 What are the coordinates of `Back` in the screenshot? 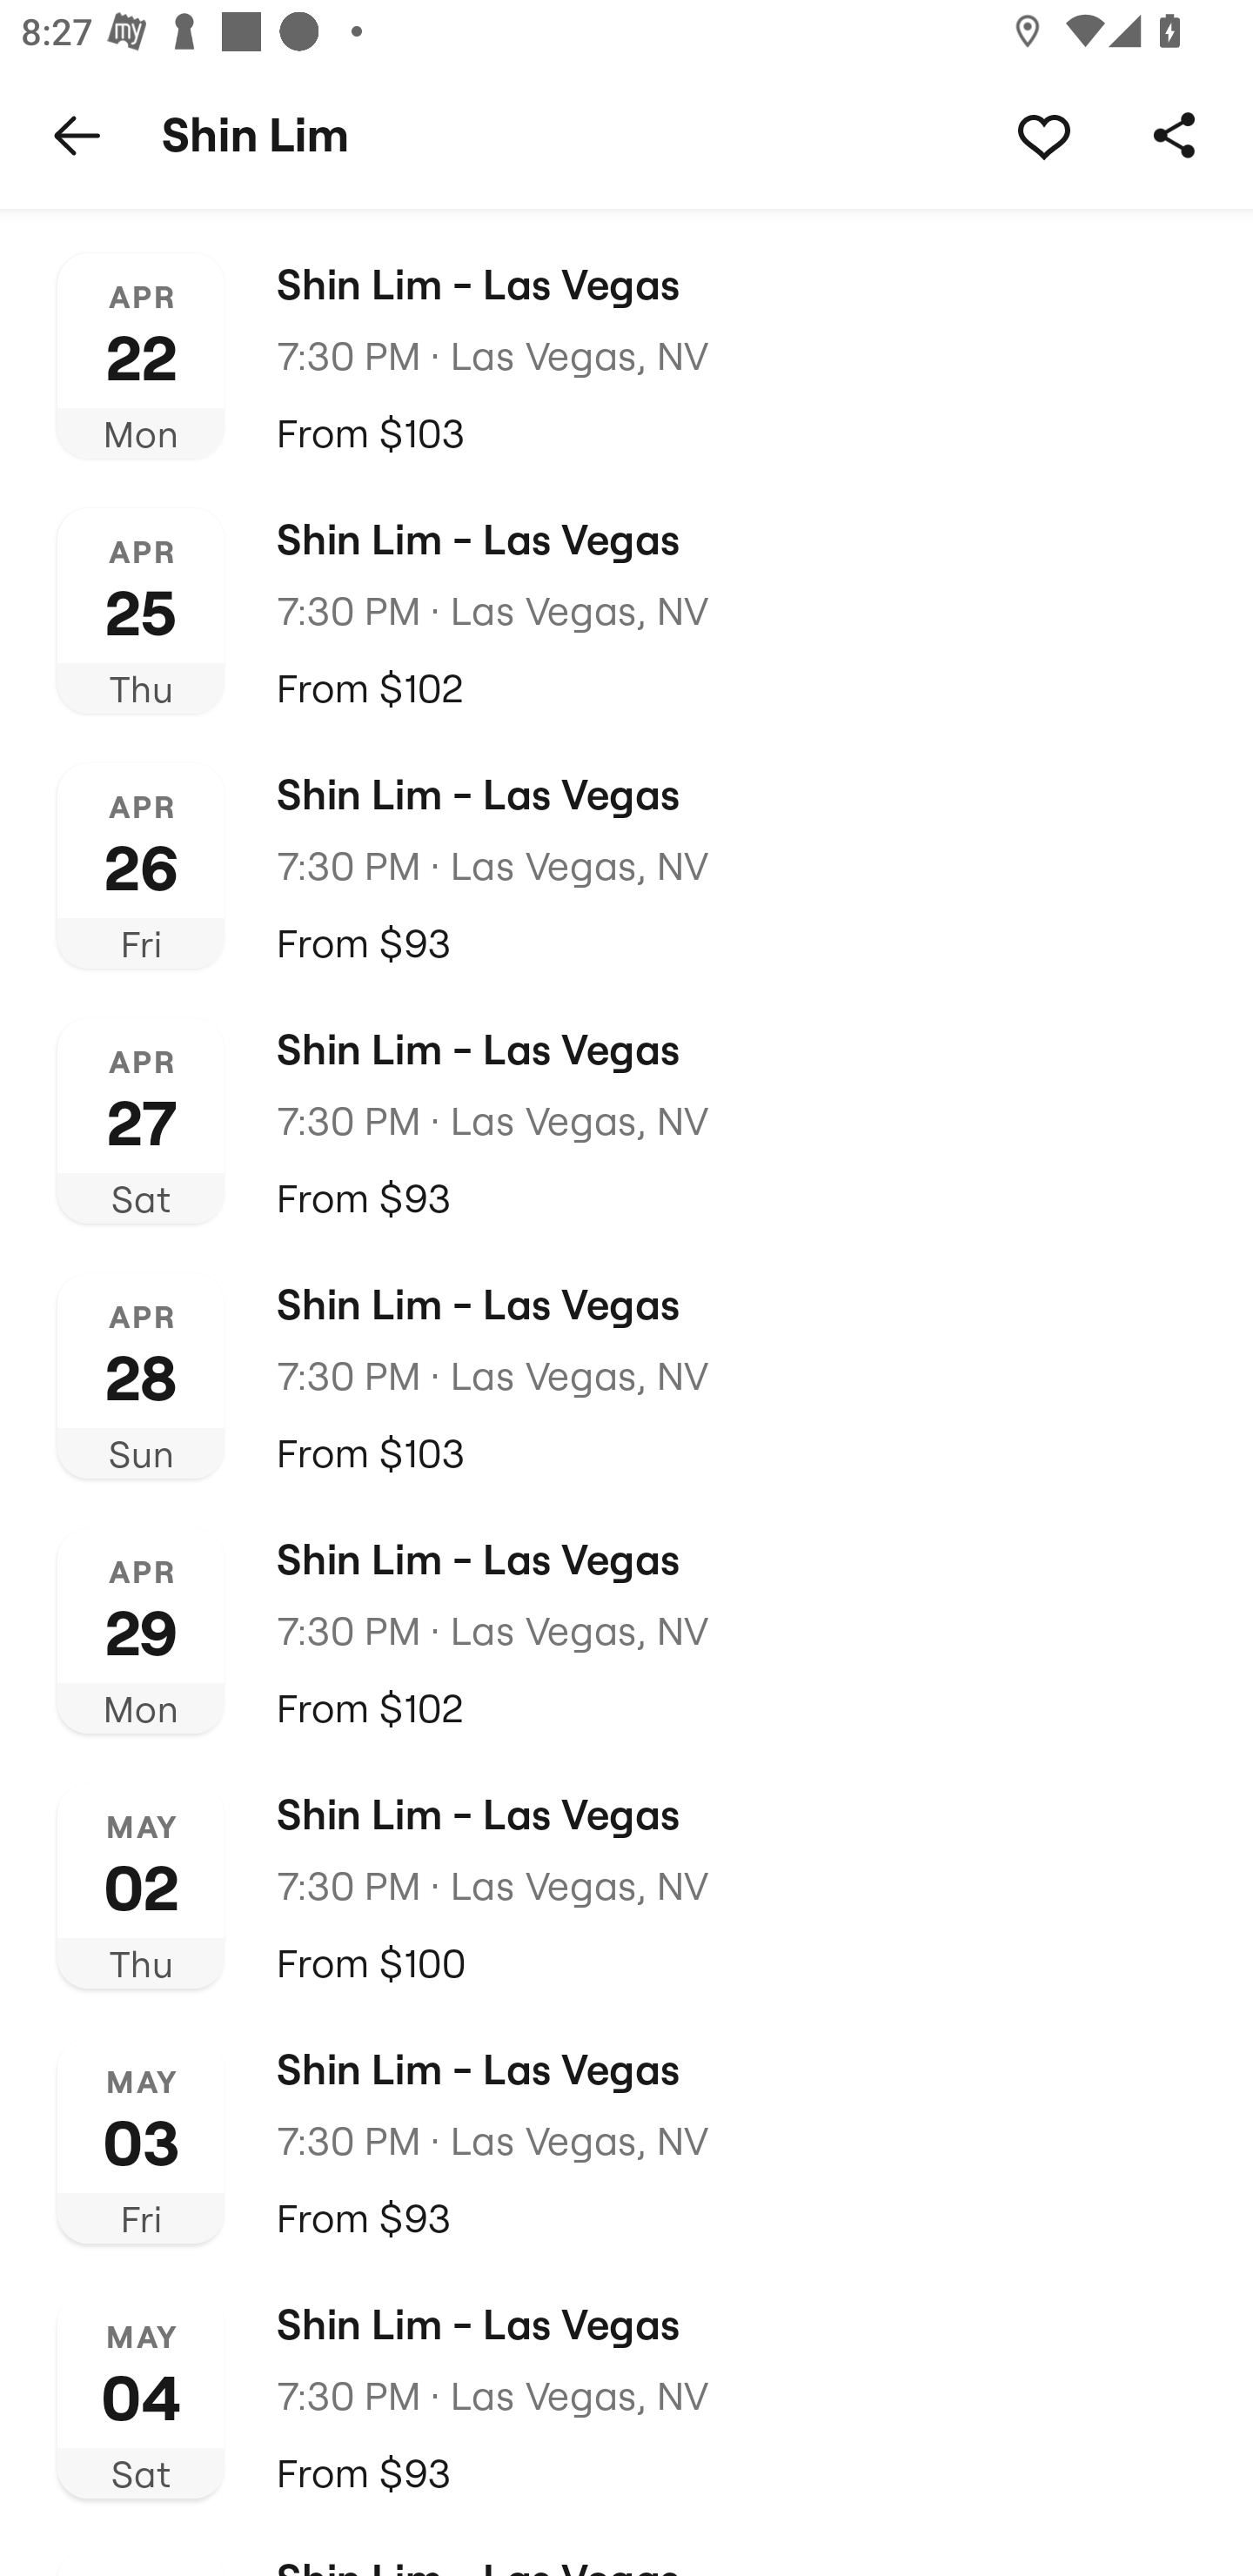 It's located at (77, 134).